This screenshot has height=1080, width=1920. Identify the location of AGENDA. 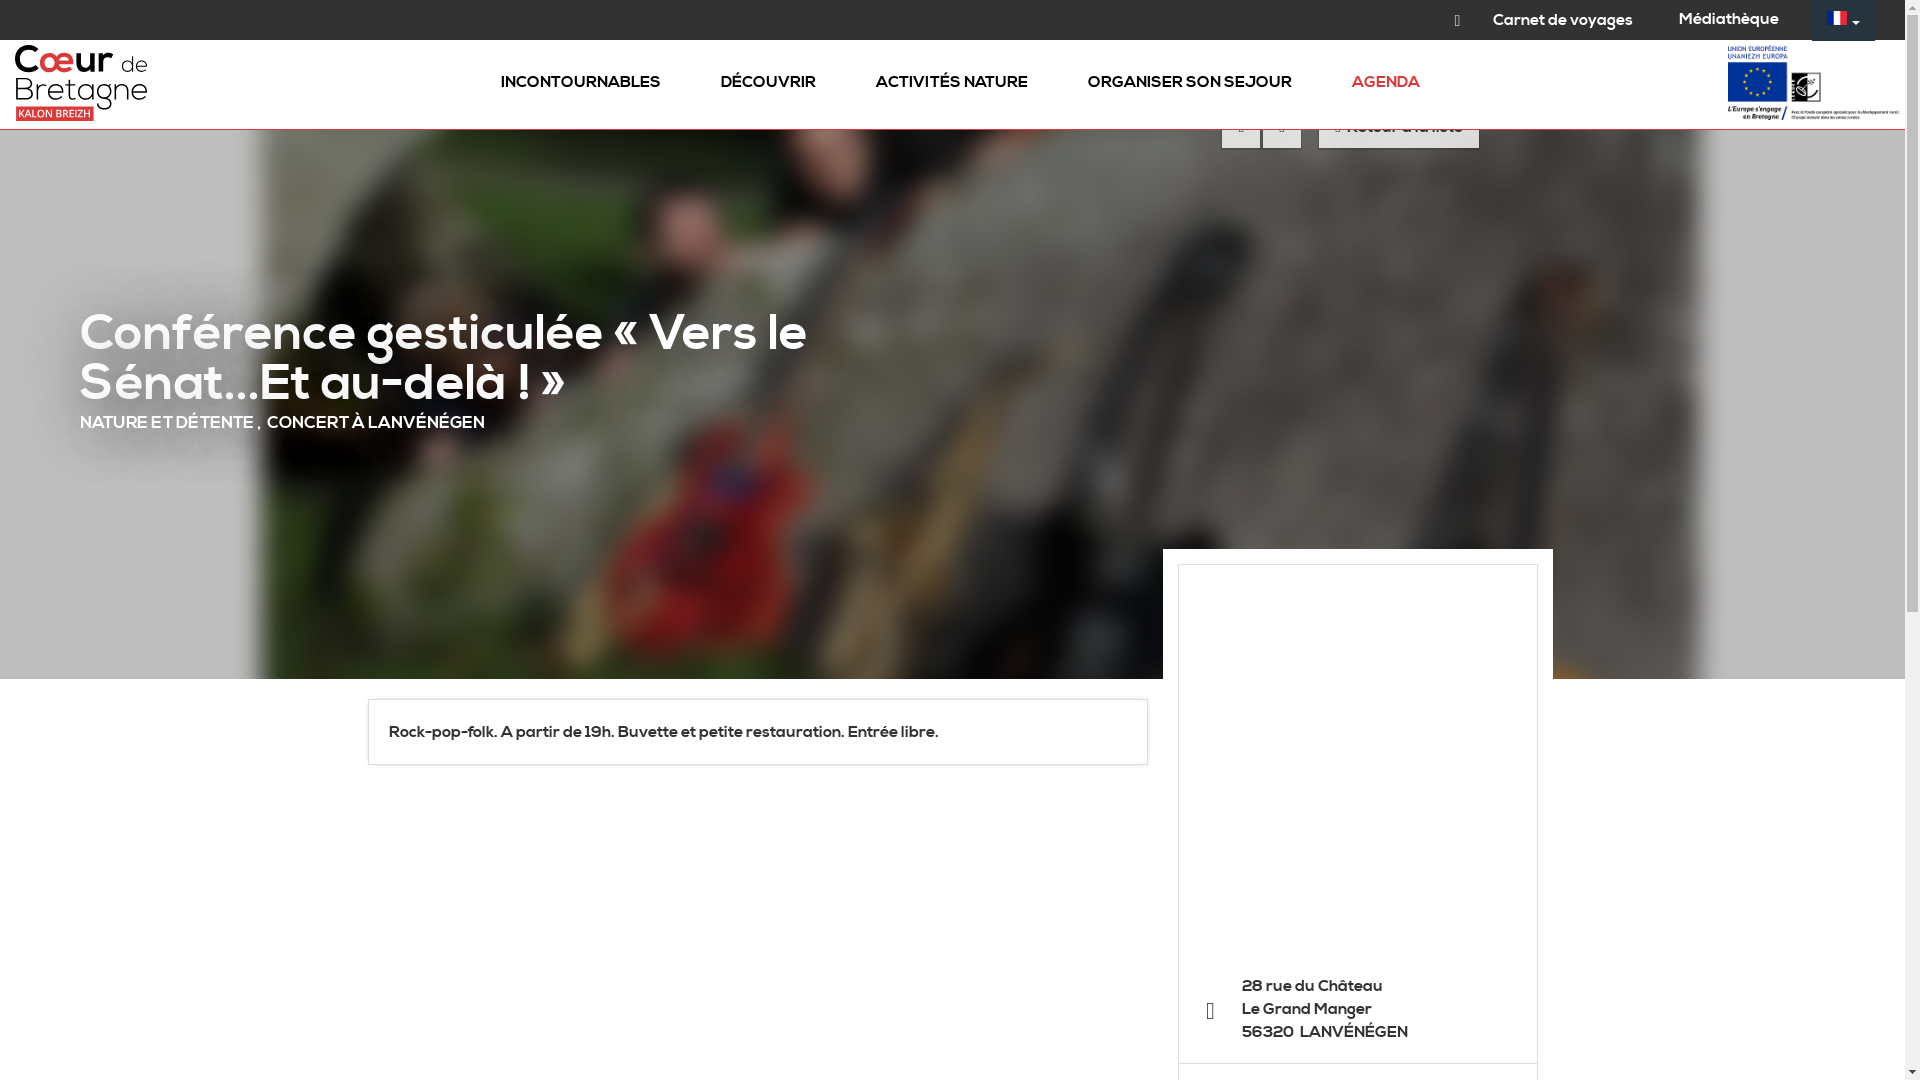
(1386, 84).